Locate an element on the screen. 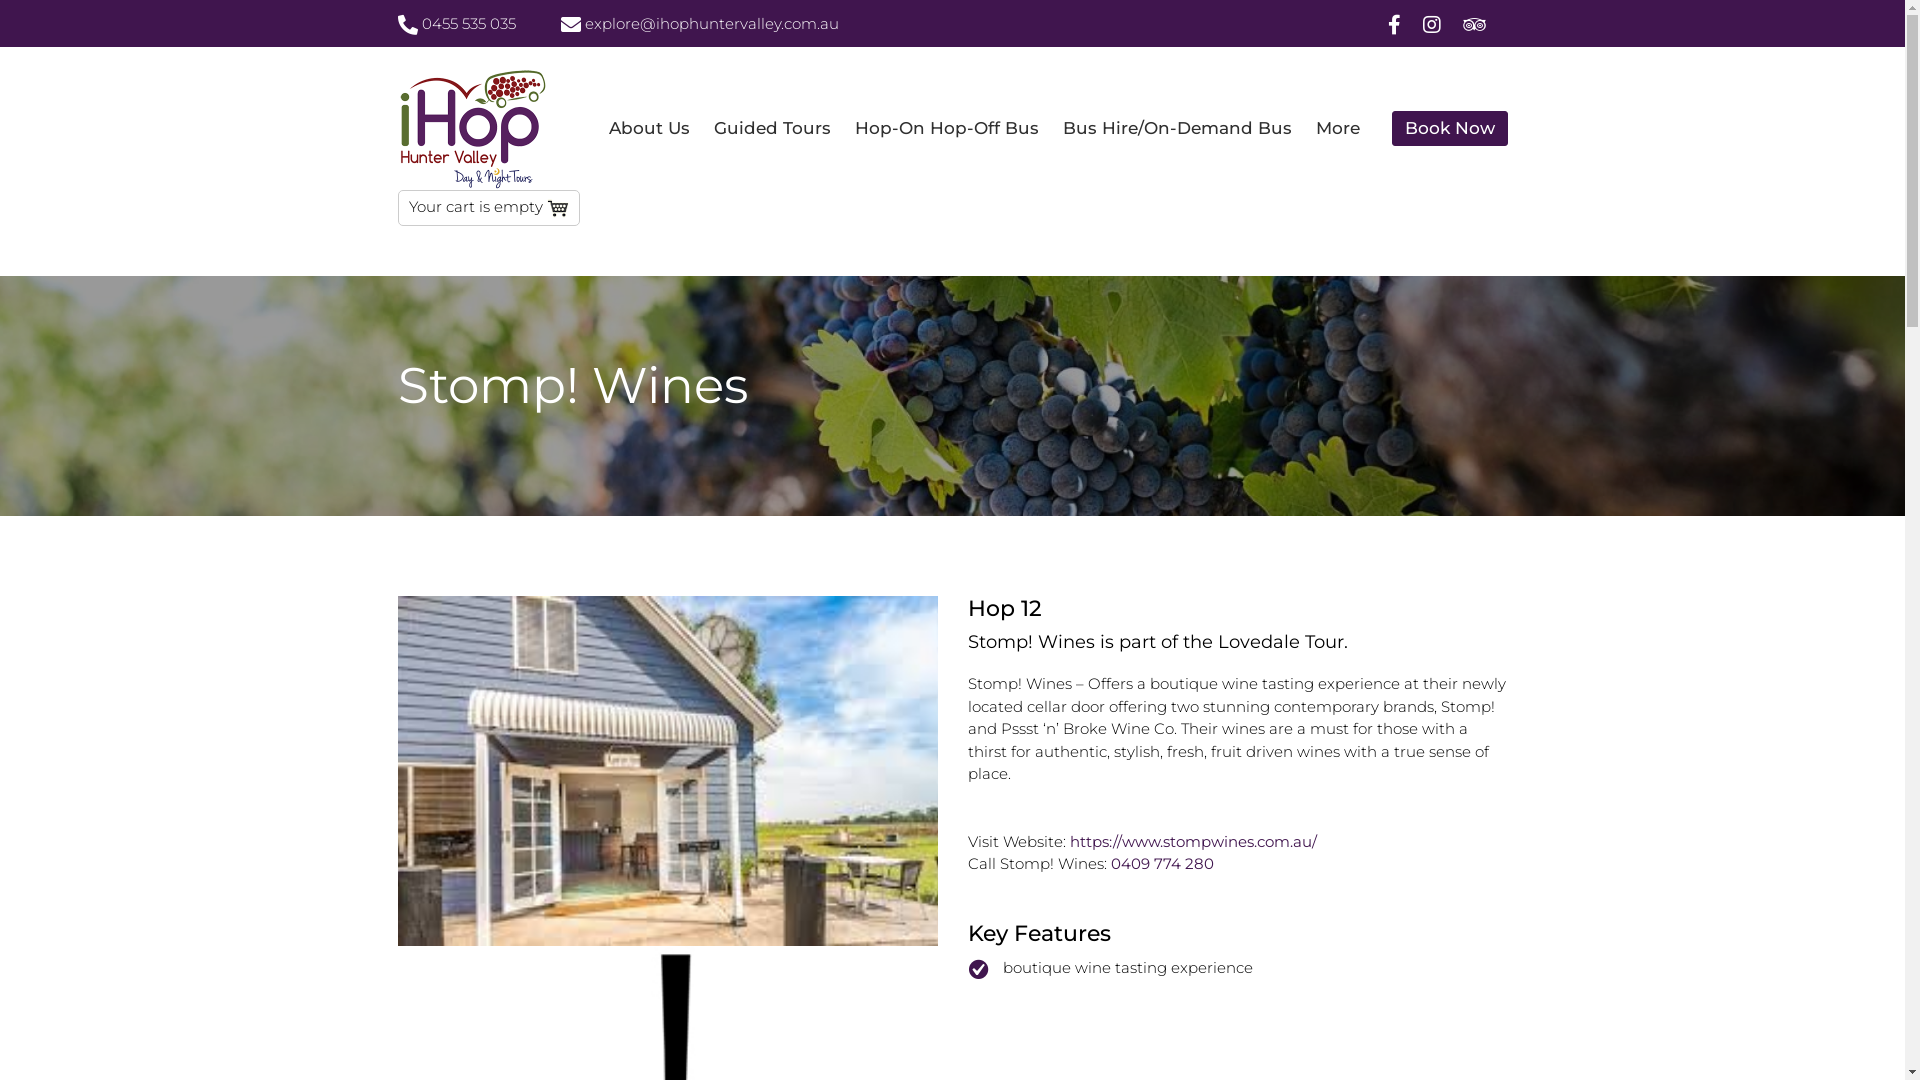  Hop-On Hop-Off Bus is located at coordinates (946, 129).